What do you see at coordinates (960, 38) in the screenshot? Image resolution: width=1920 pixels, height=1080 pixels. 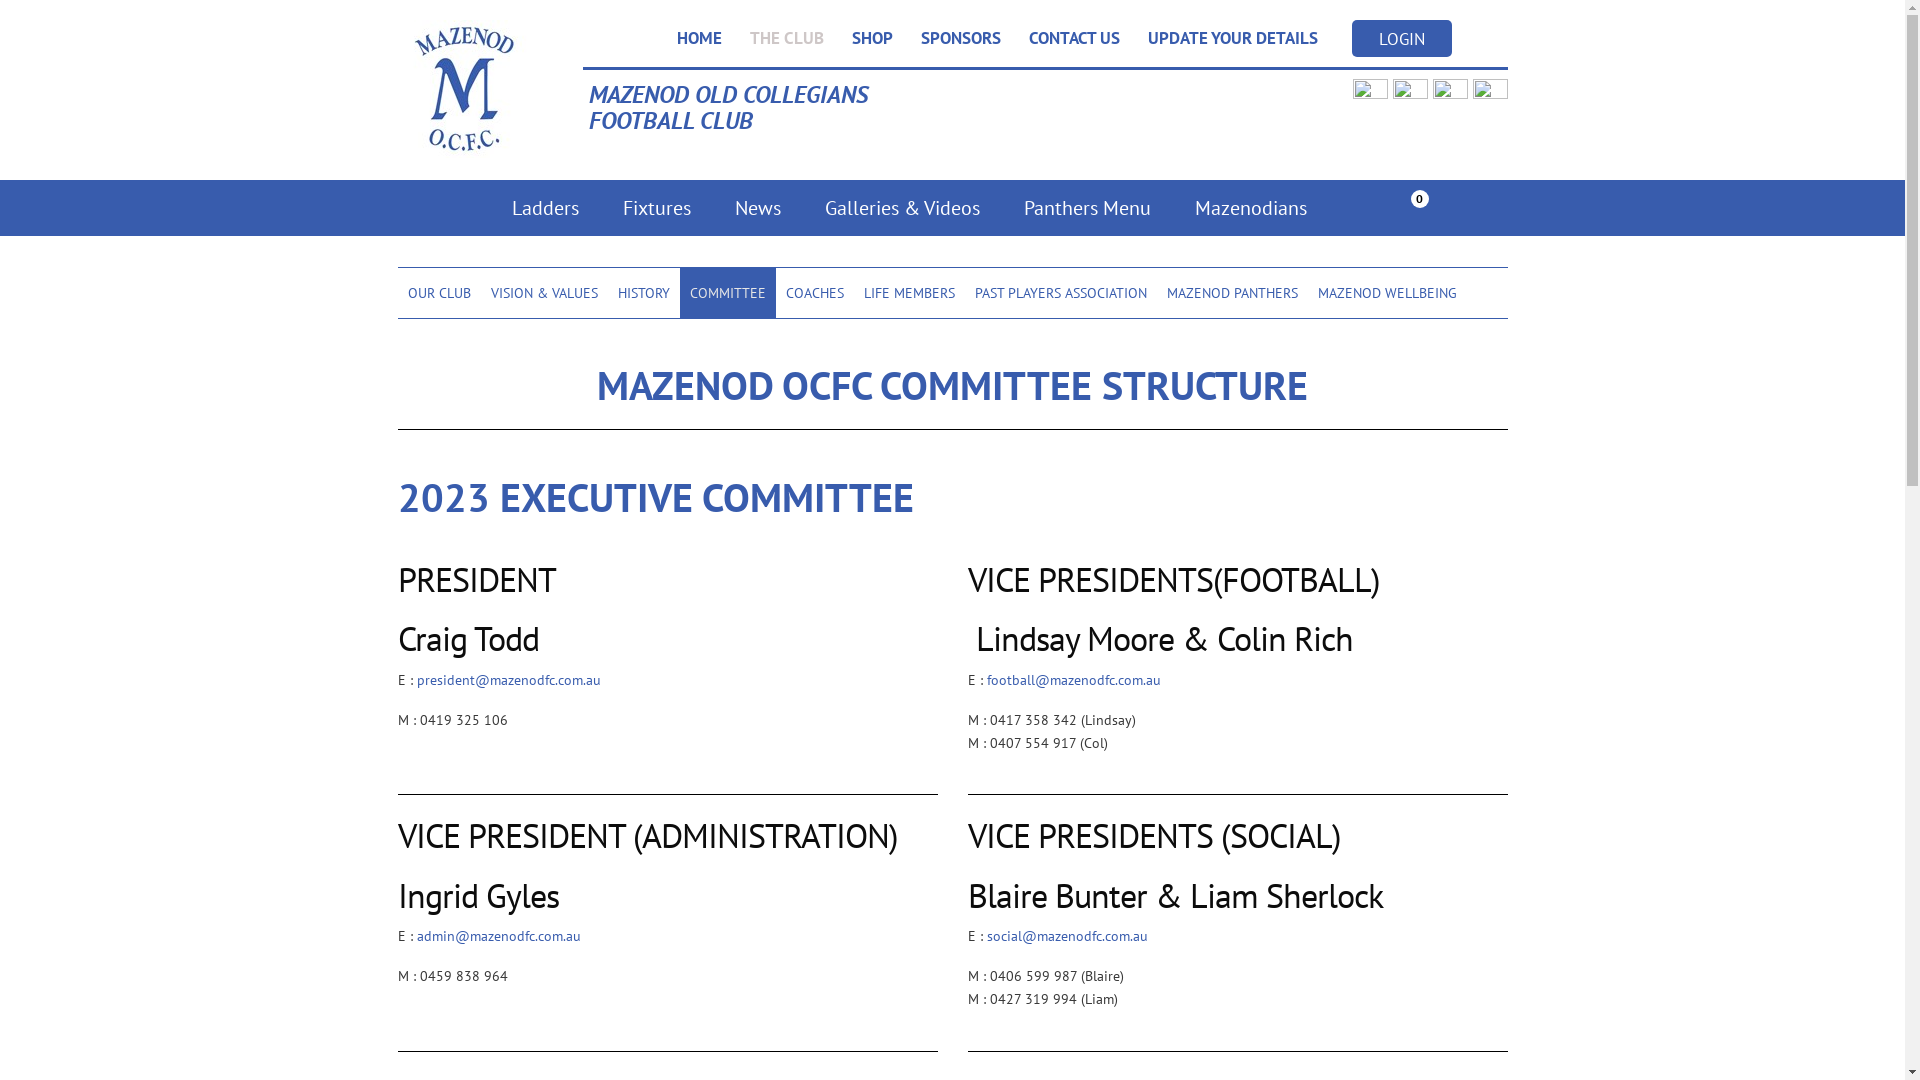 I see `SPONSORS` at bounding box center [960, 38].